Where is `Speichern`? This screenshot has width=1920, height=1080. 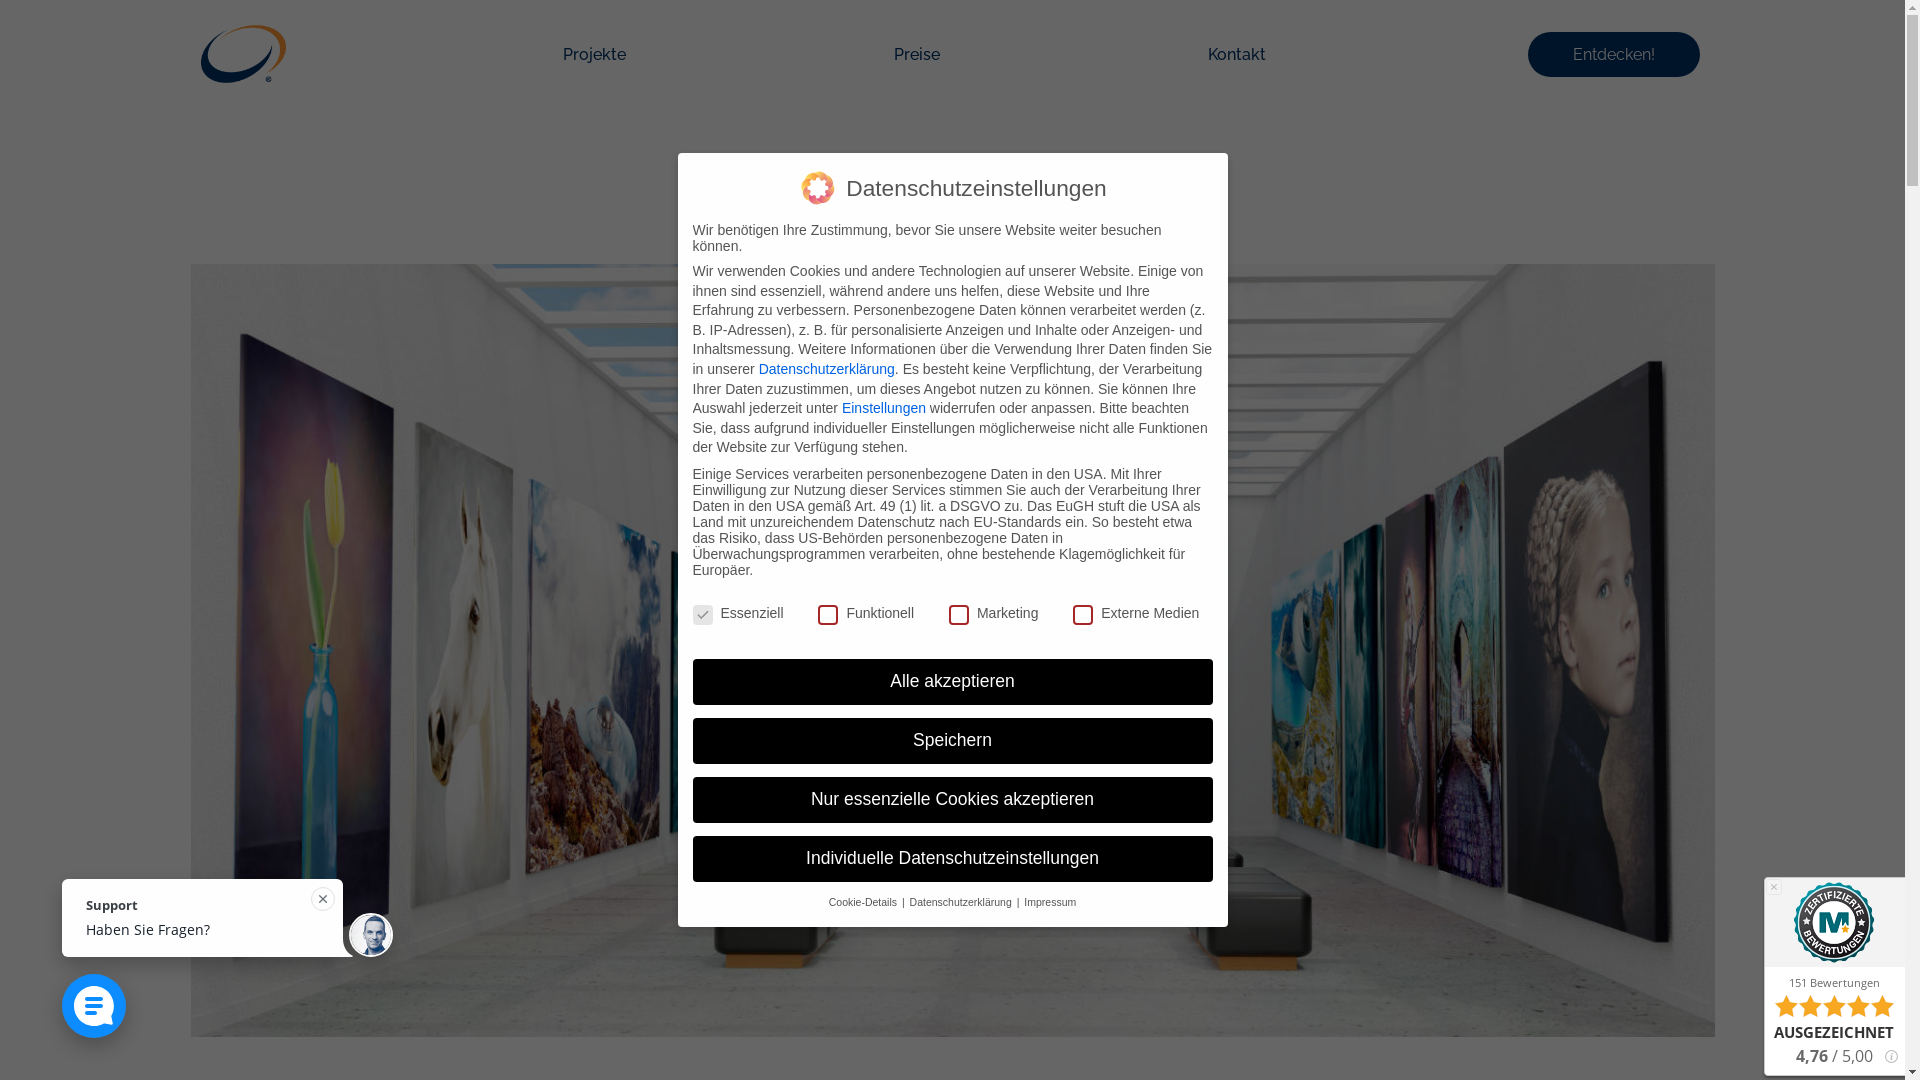
Speichern is located at coordinates (952, 741).